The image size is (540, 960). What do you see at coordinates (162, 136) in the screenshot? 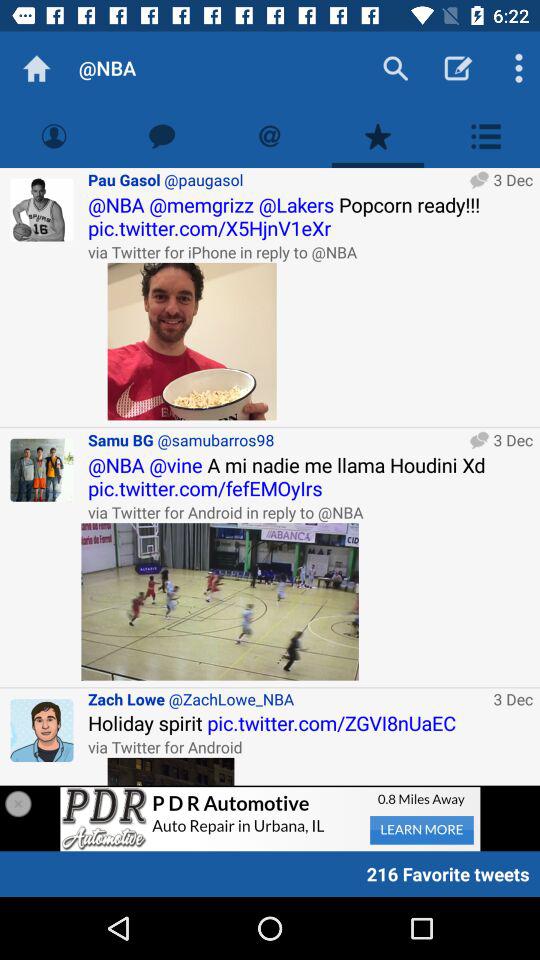
I see `launch icon above pau gasol @paugasol item` at bounding box center [162, 136].